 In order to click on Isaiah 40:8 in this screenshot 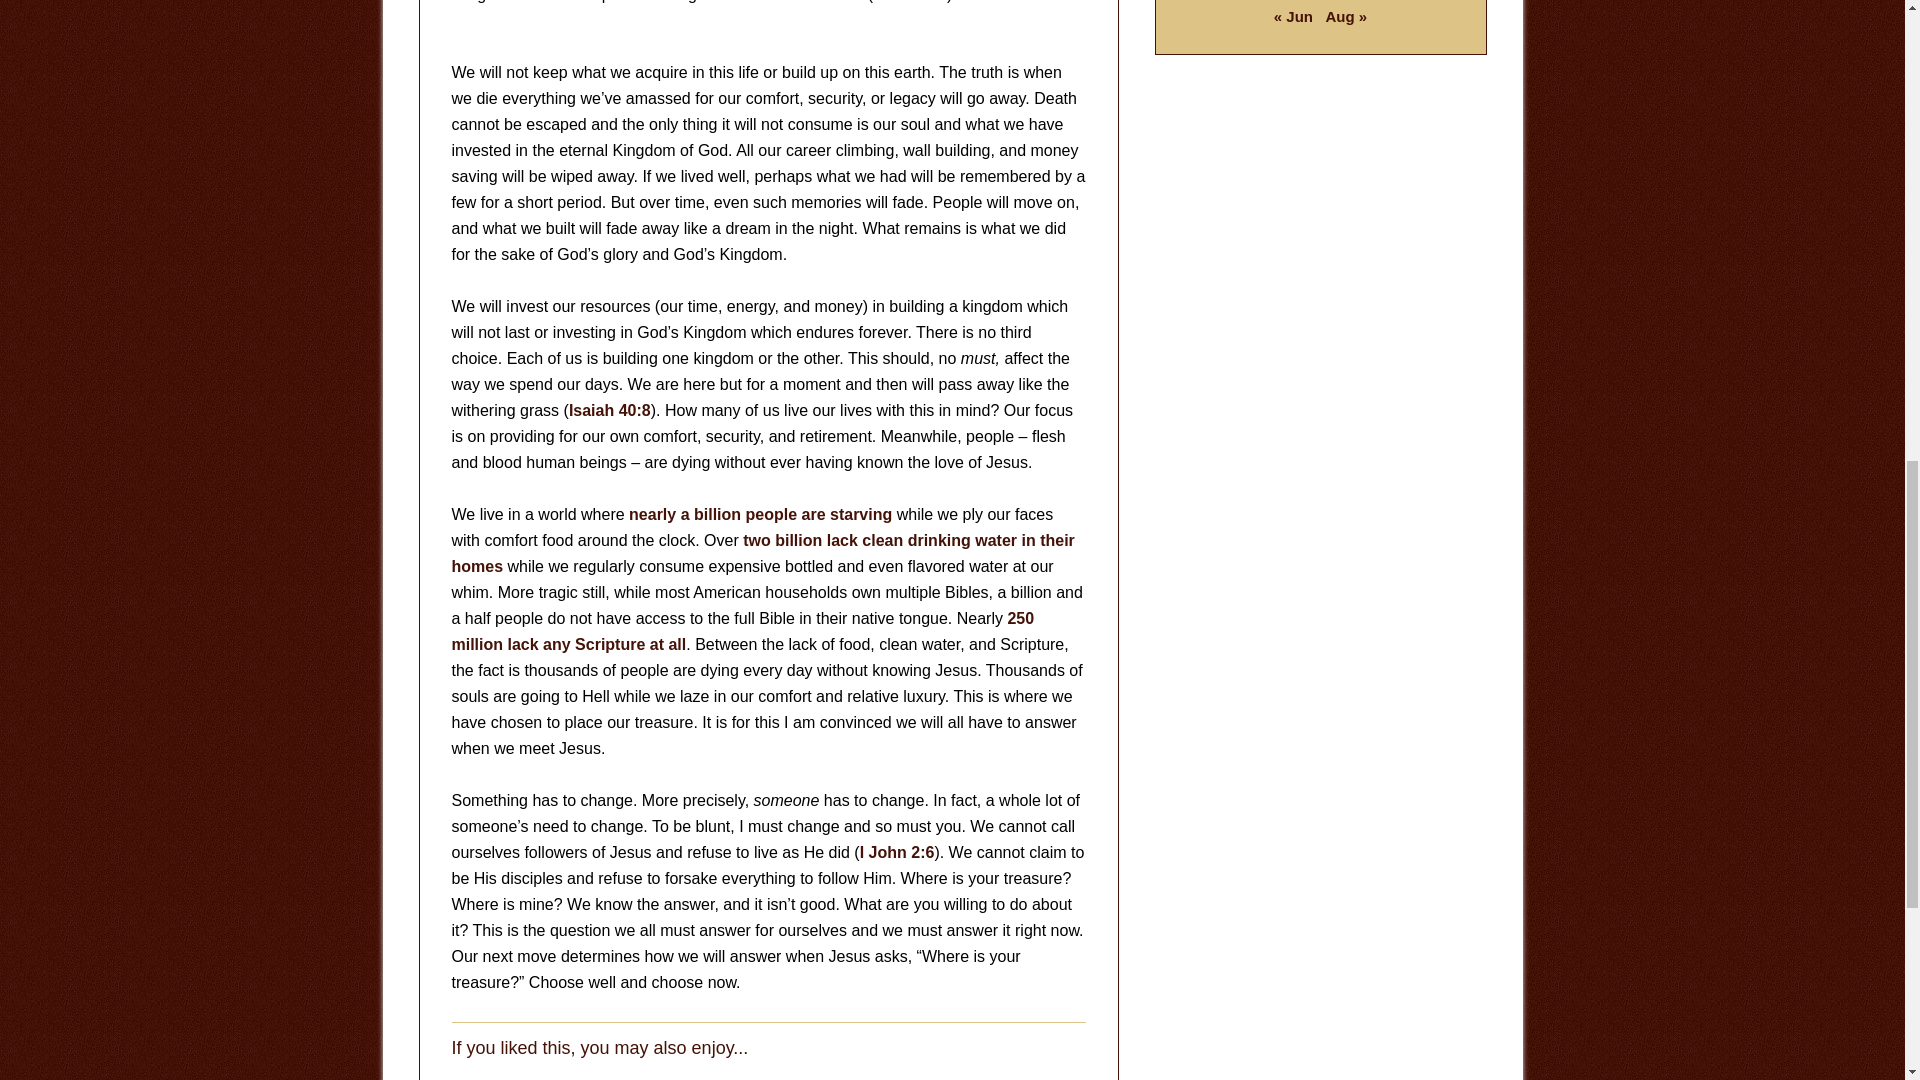, I will do `click(609, 410)`.